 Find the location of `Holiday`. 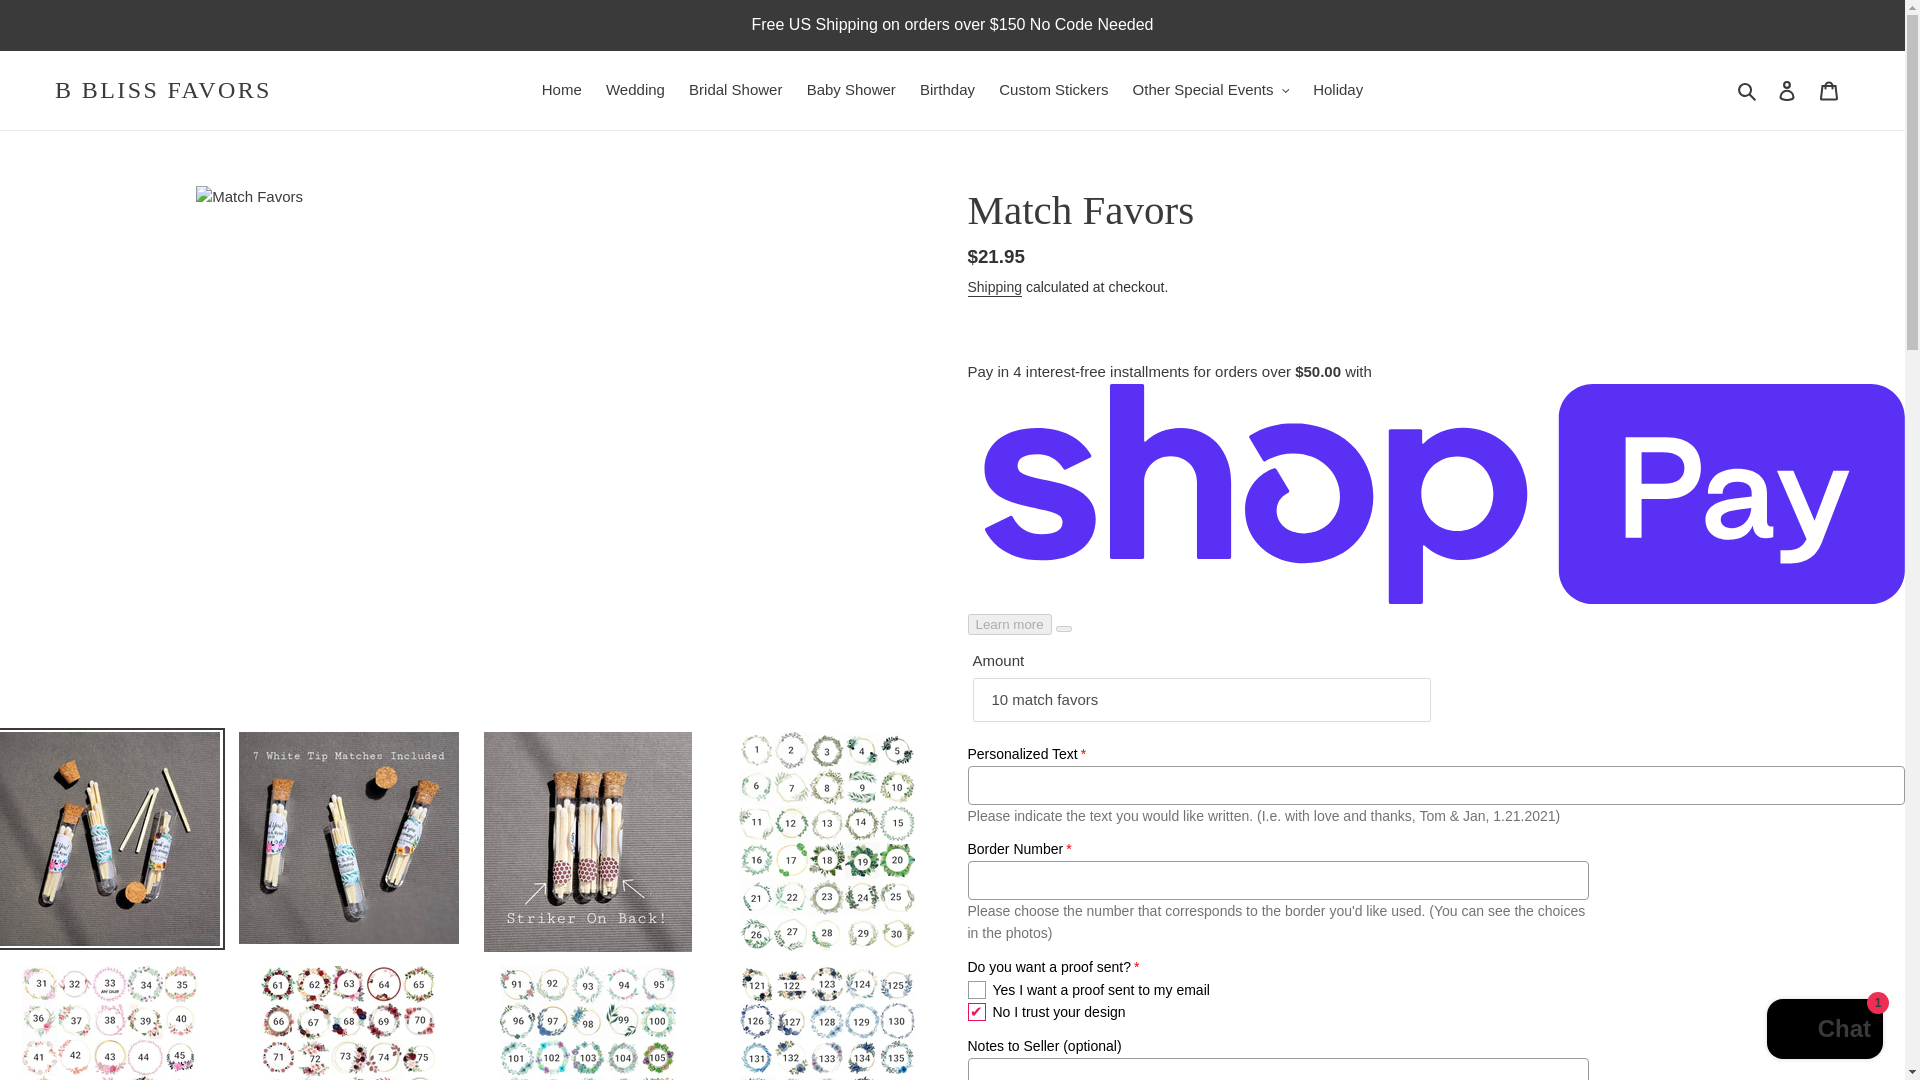

Holiday is located at coordinates (1338, 90).